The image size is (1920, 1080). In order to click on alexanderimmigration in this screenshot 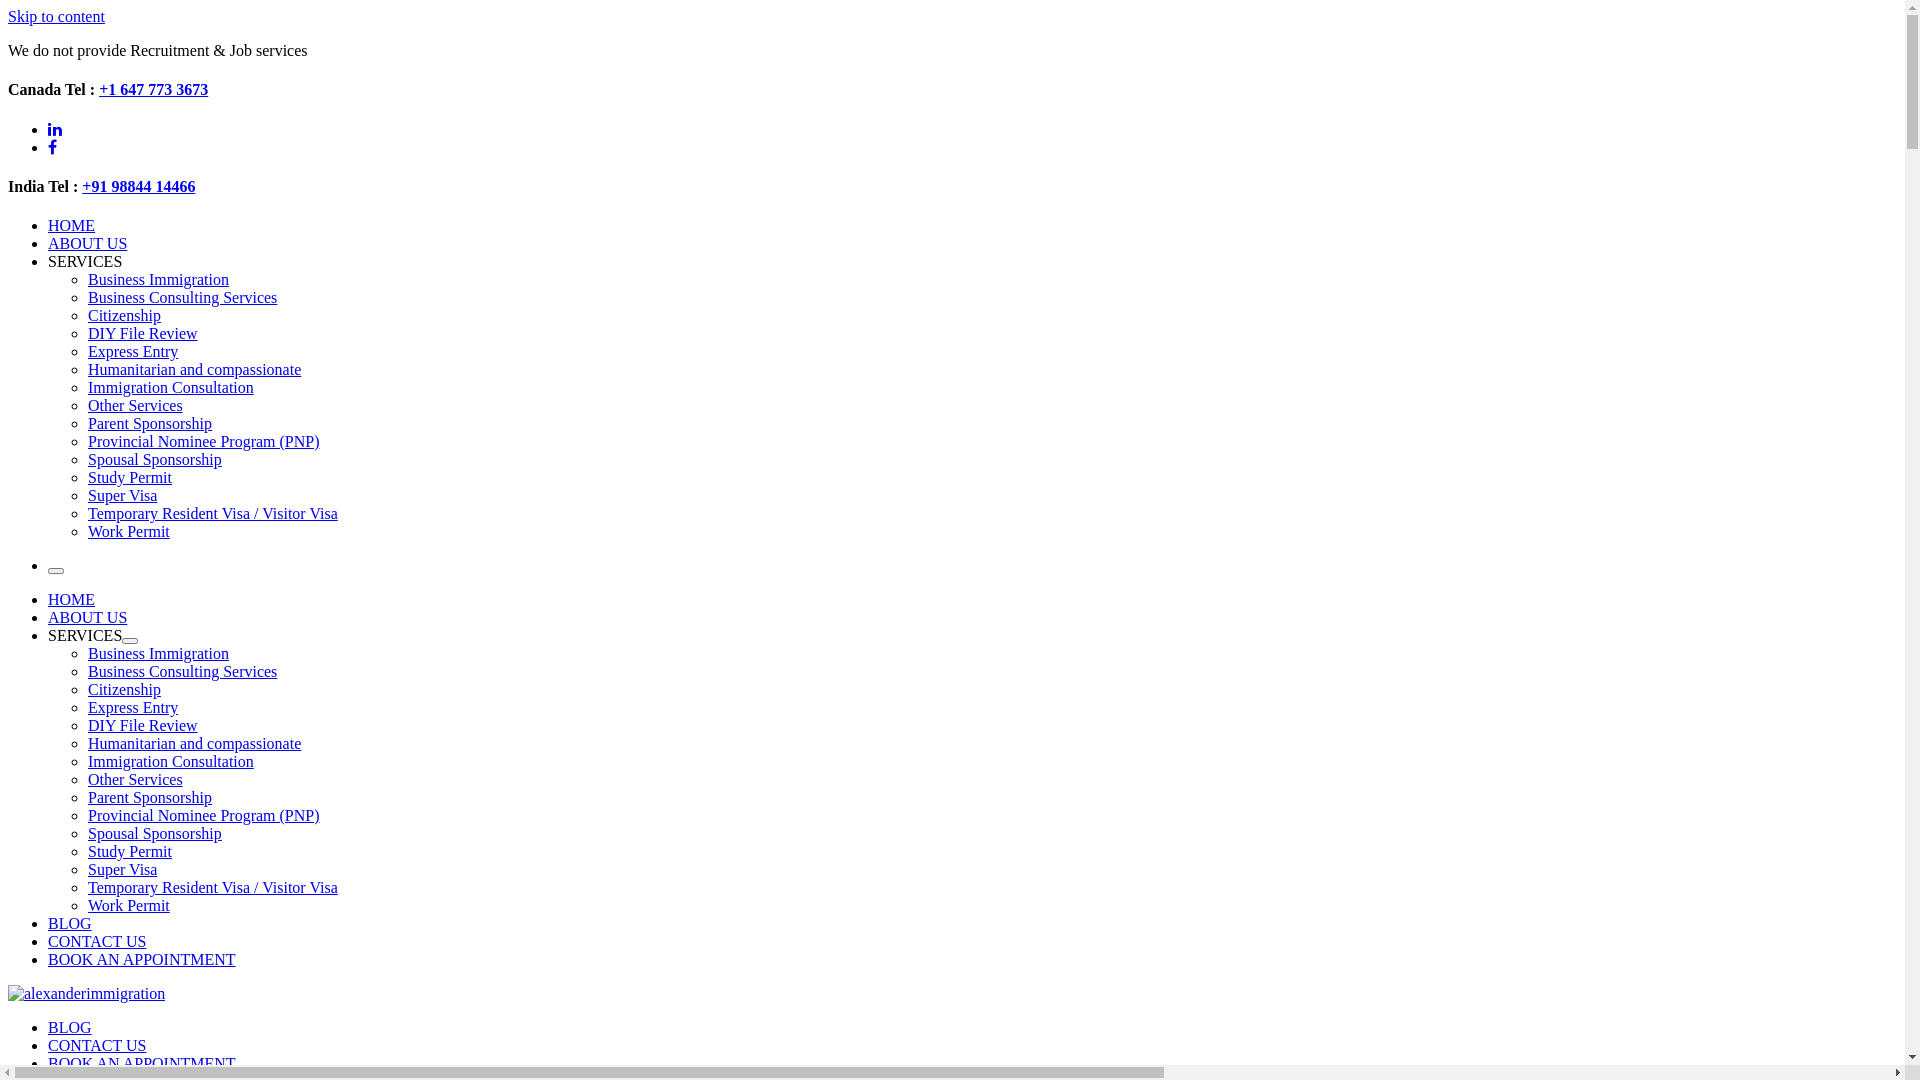, I will do `click(78, 1028)`.